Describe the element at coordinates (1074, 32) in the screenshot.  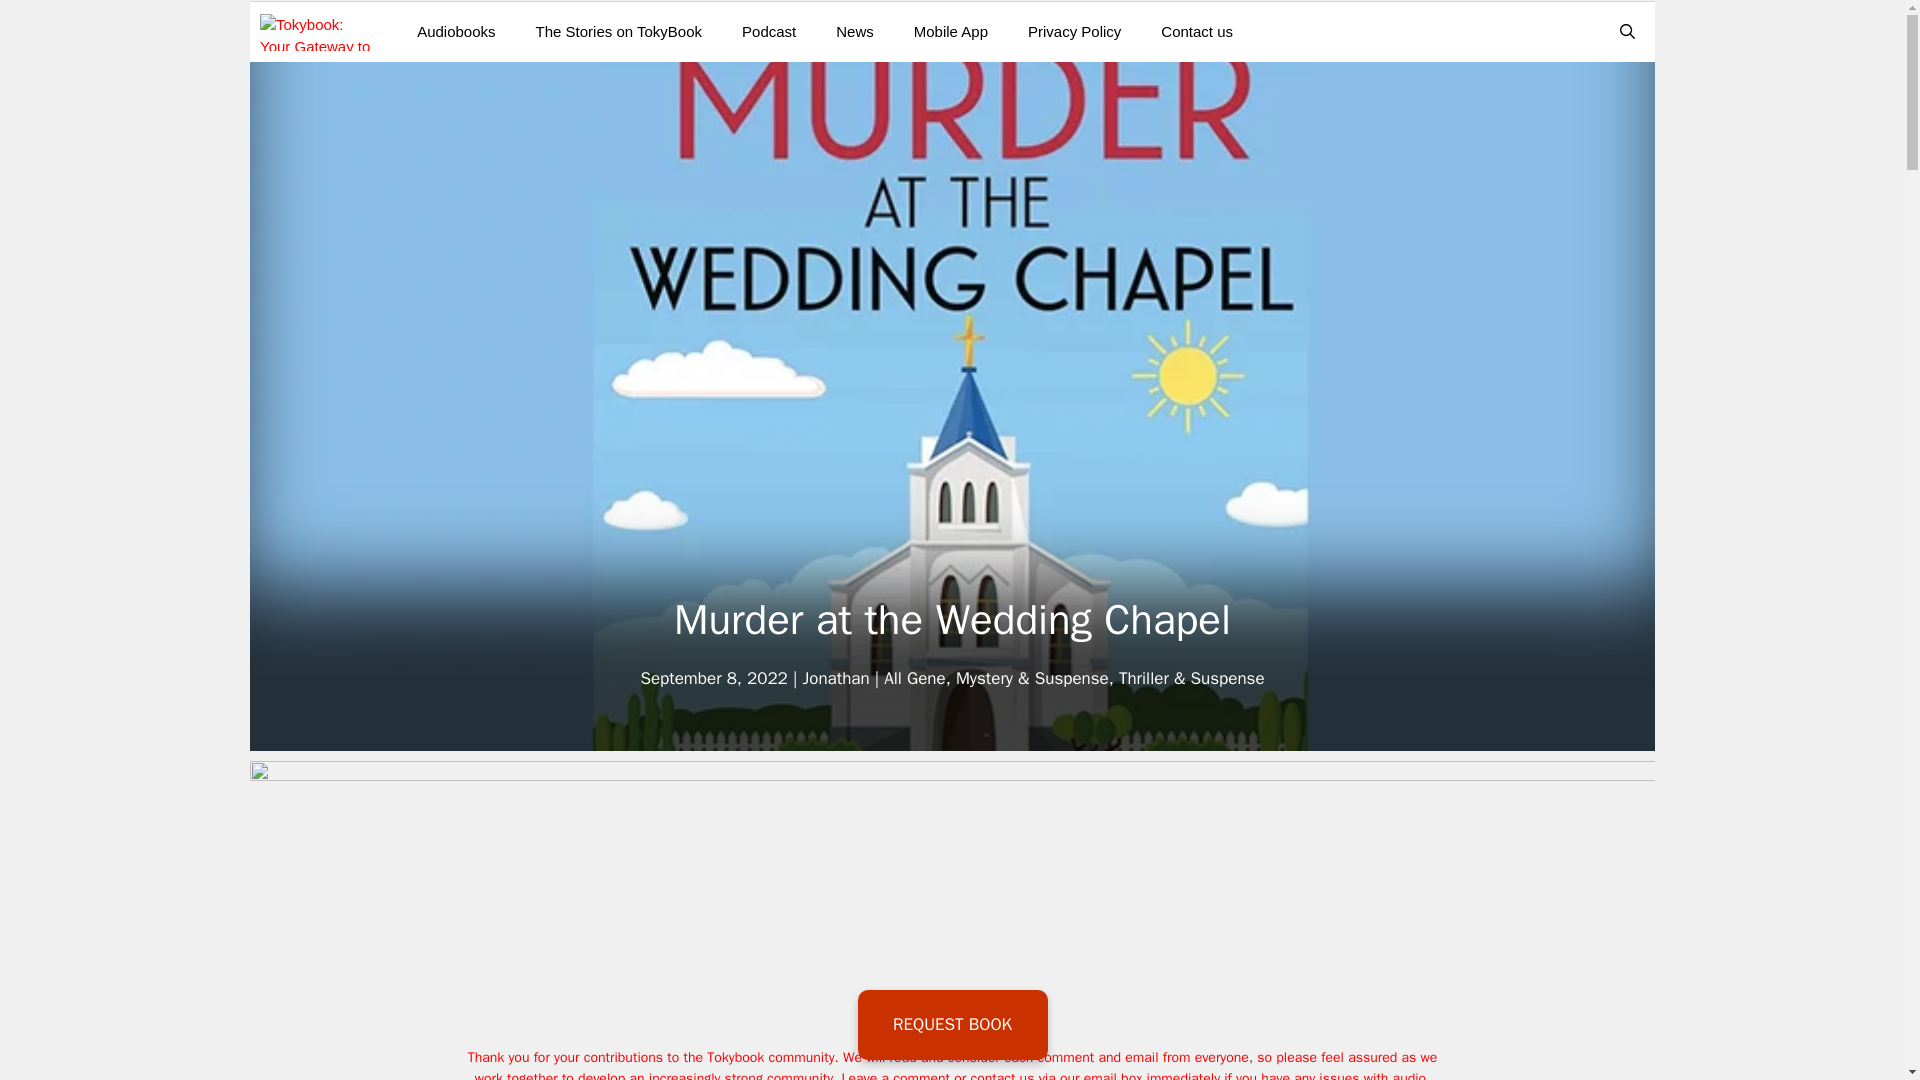
I see `Privacy Policy` at that location.